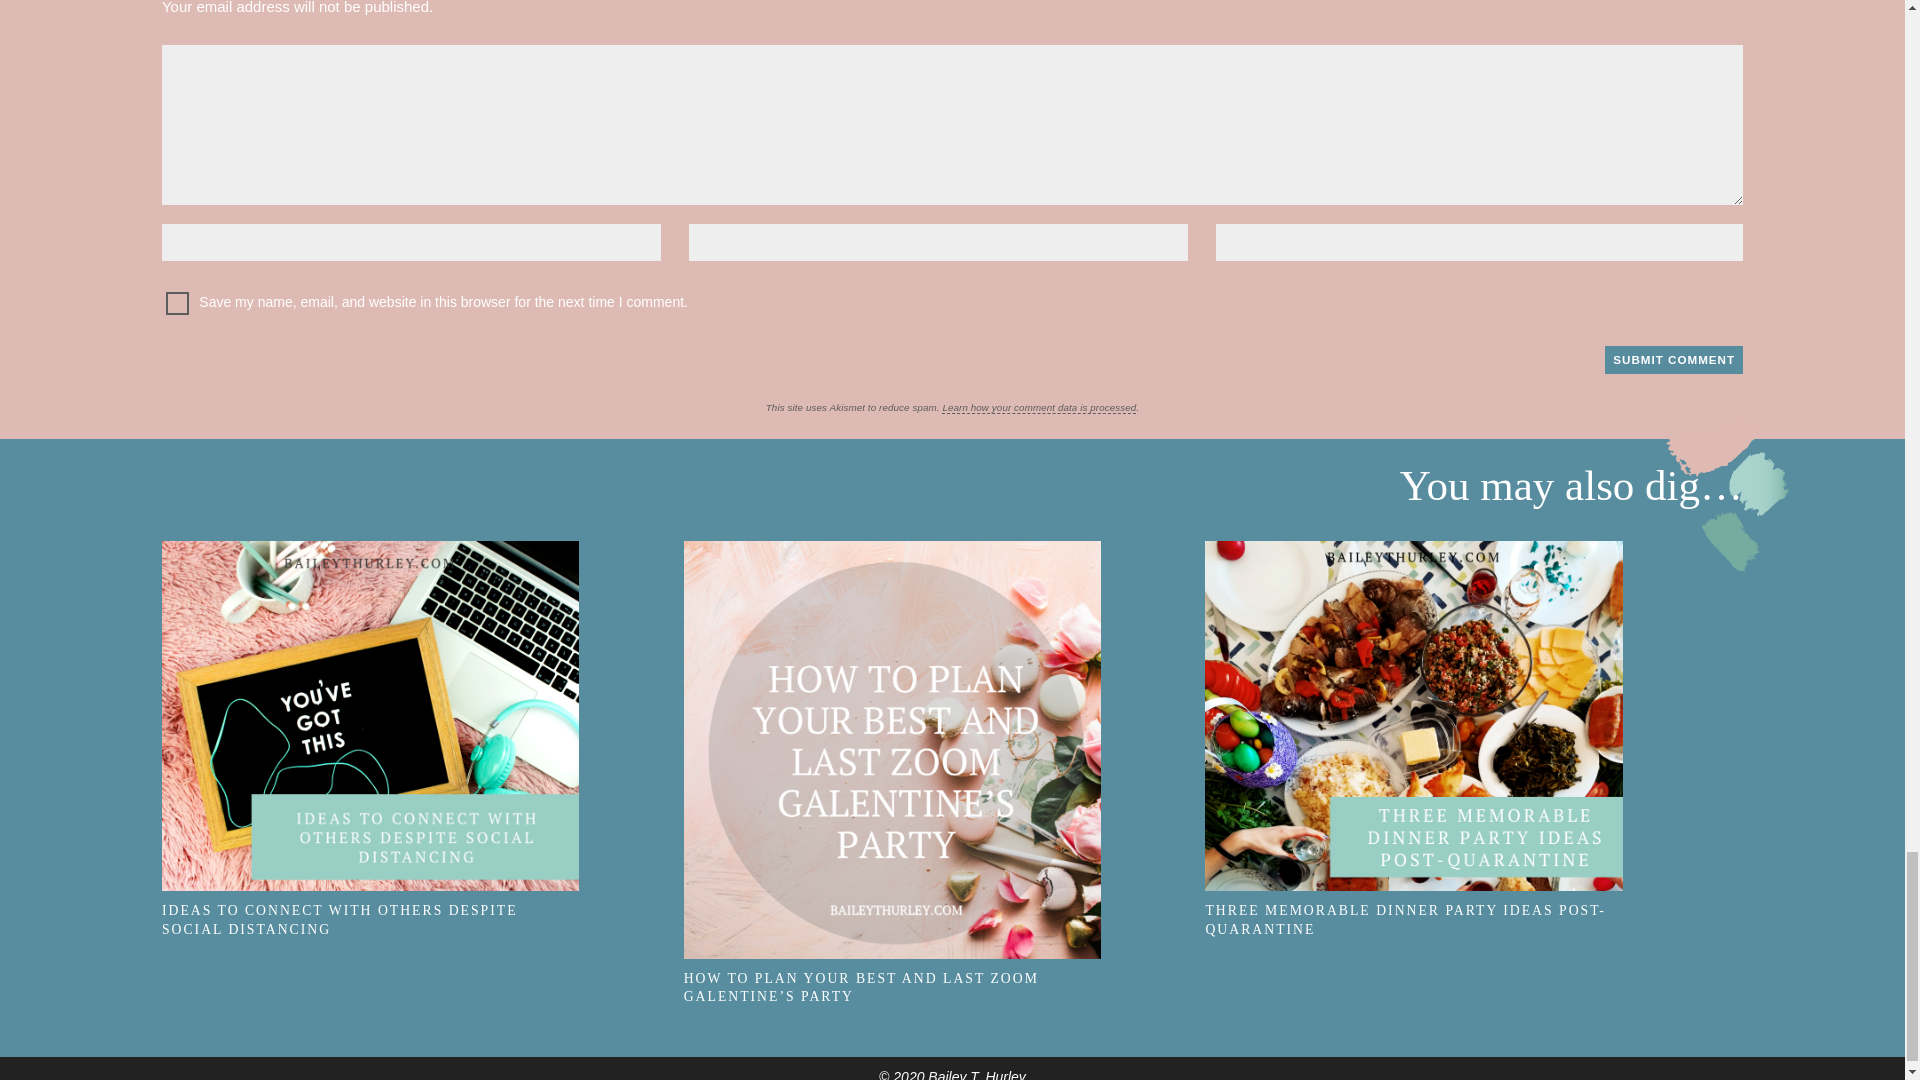 Image resolution: width=1920 pixels, height=1080 pixels. What do you see at coordinates (1674, 359) in the screenshot?
I see `Submit Comment` at bounding box center [1674, 359].